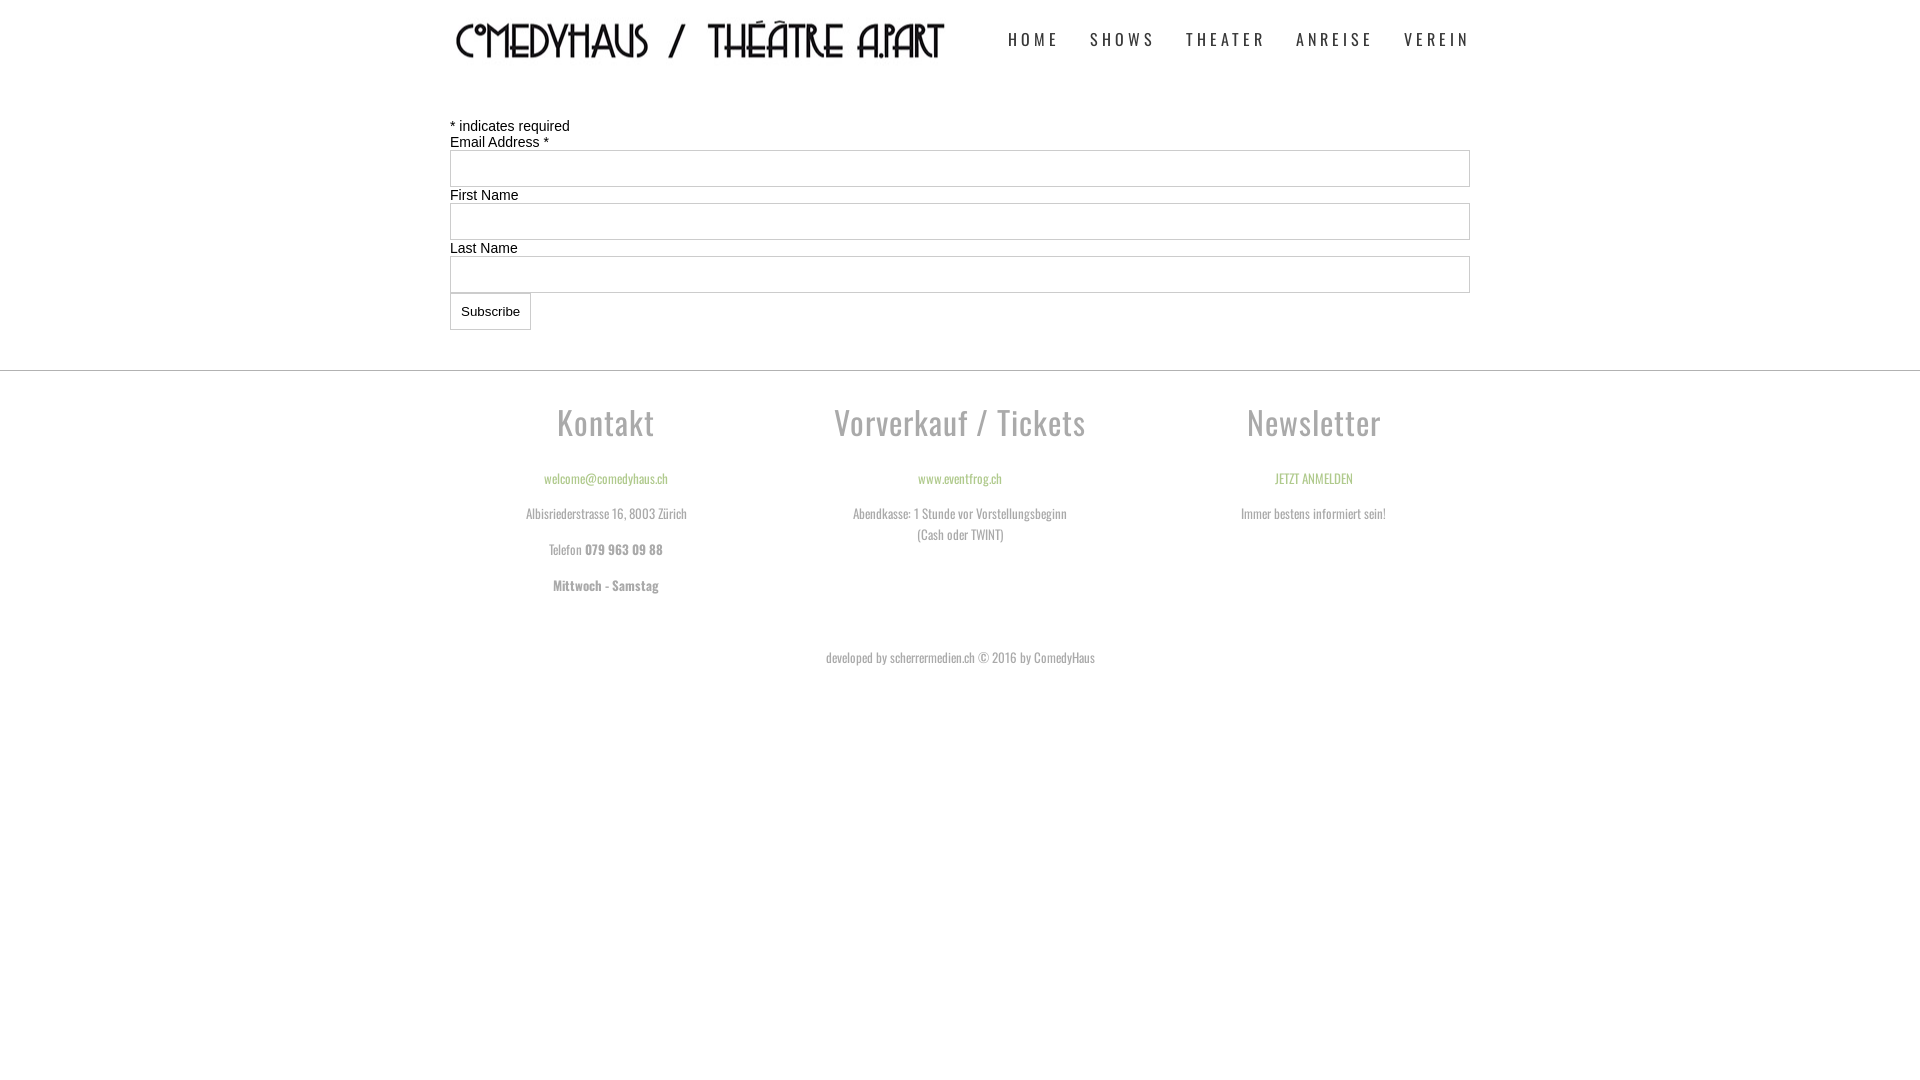  What do you see at coordinates (960, 478) in the screenshot?
I see `www.eventfrog.ch` at bounding box center [960, 478].